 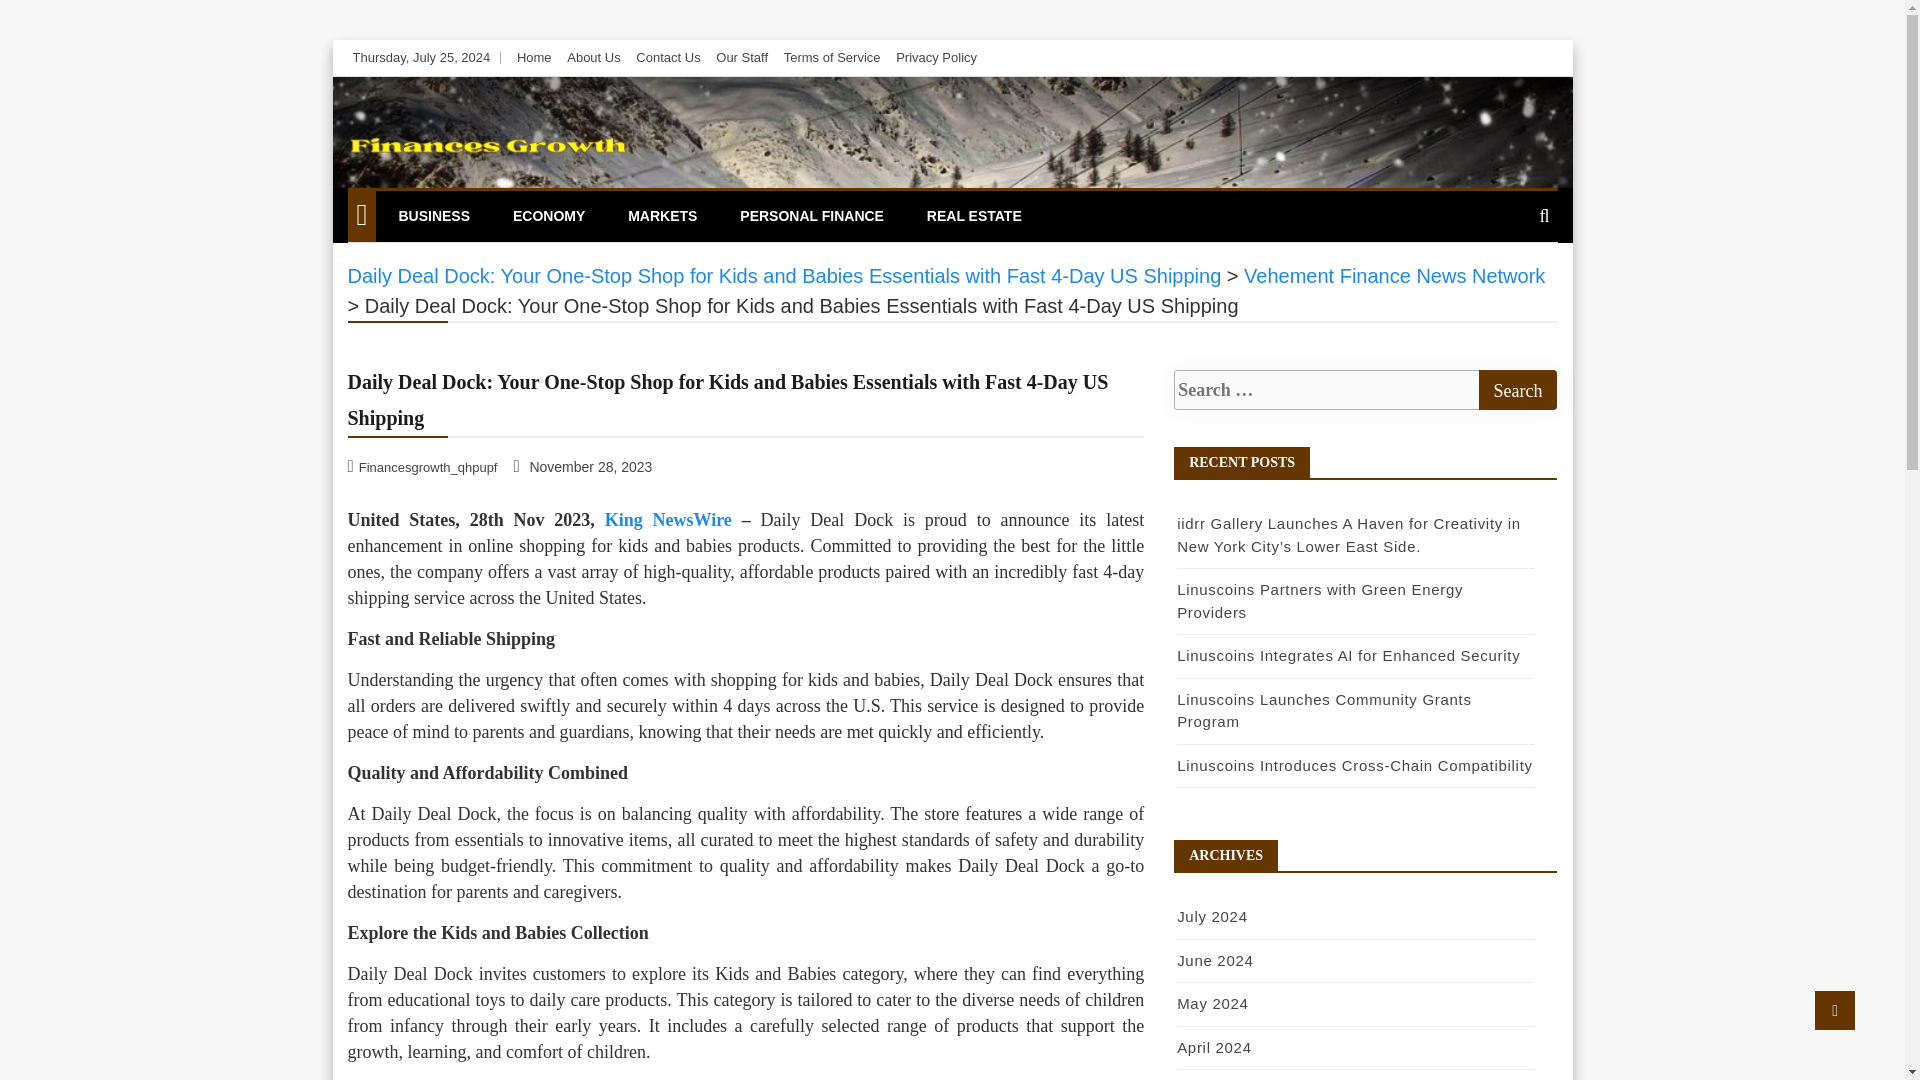 I want to click on Linuscoins Introduces Cross-Chain Compatibility, so click(x=1354, y=766).